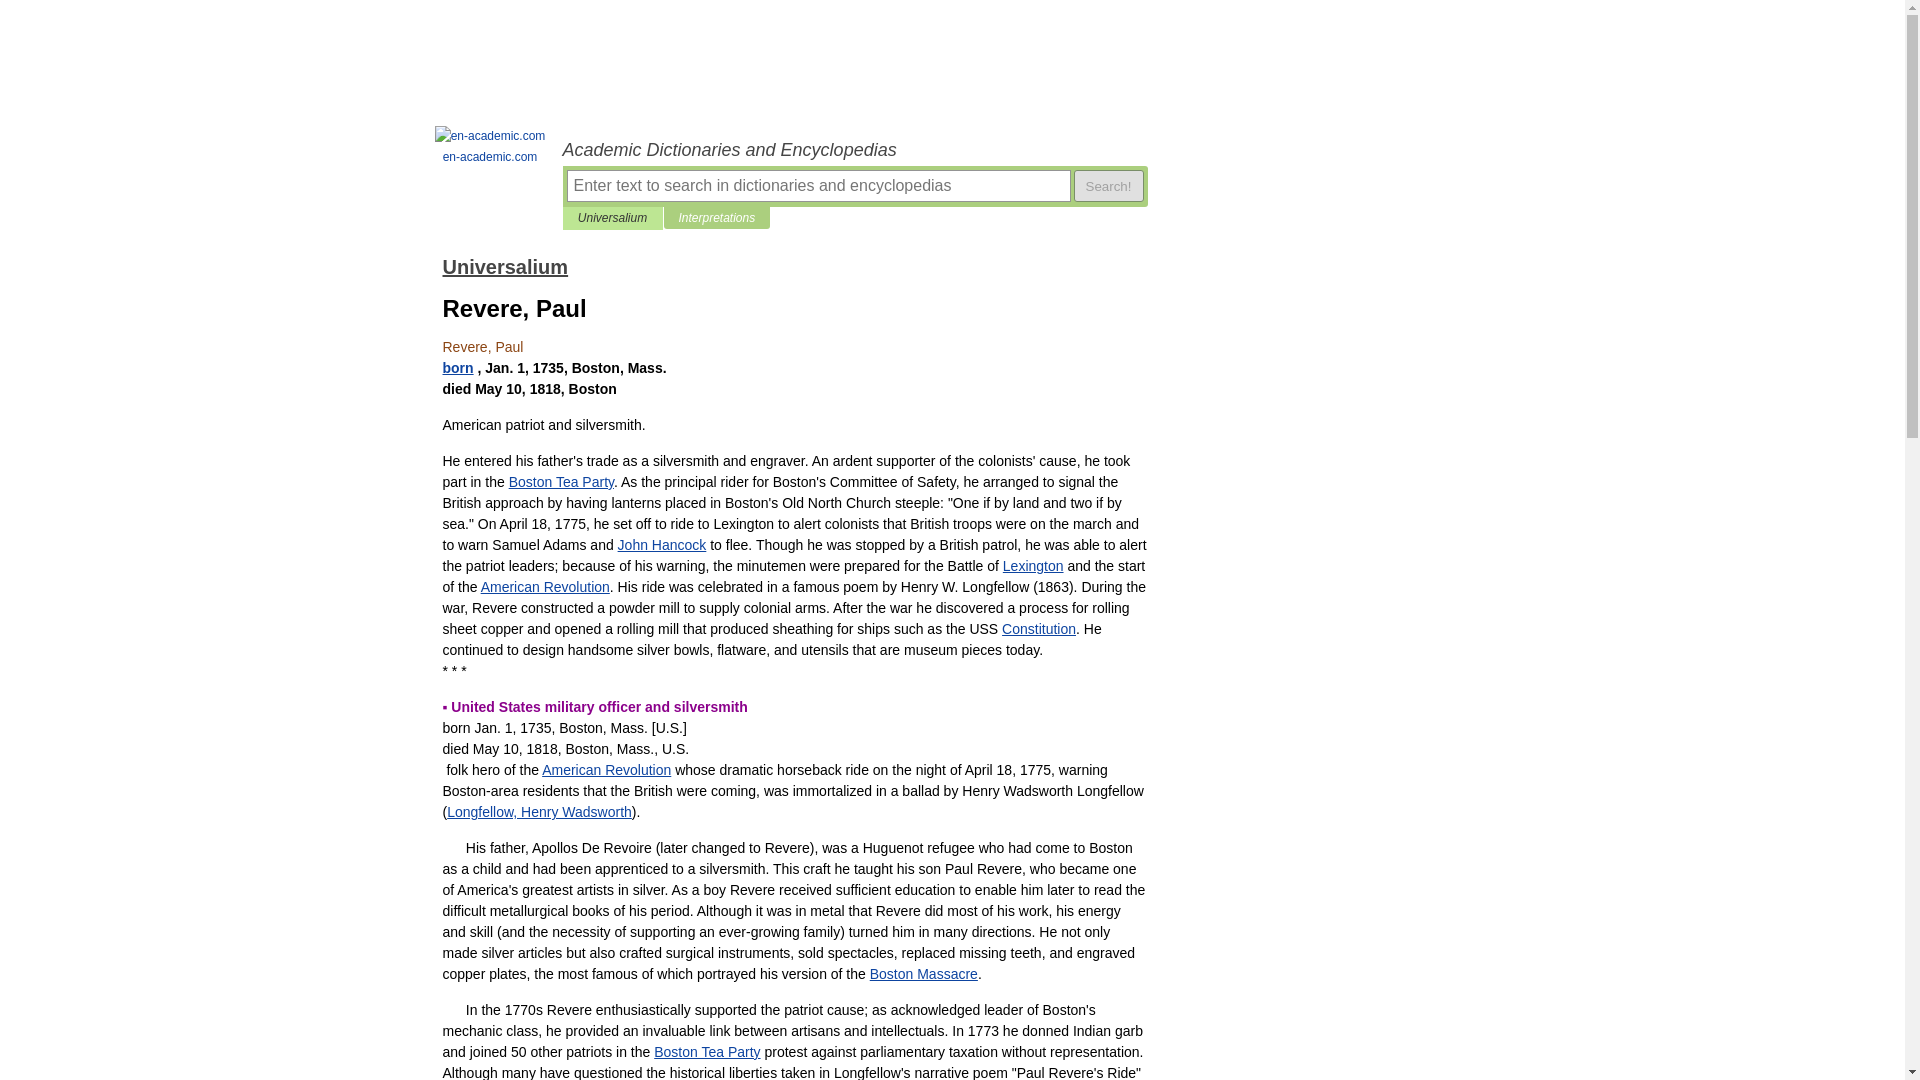 The width and height of the screenshot is (1920, 1080). Describe the element at coordinates (854, 150) in the screenshot. I see `Academic Dictionaries and Encyclopedias` at that location.